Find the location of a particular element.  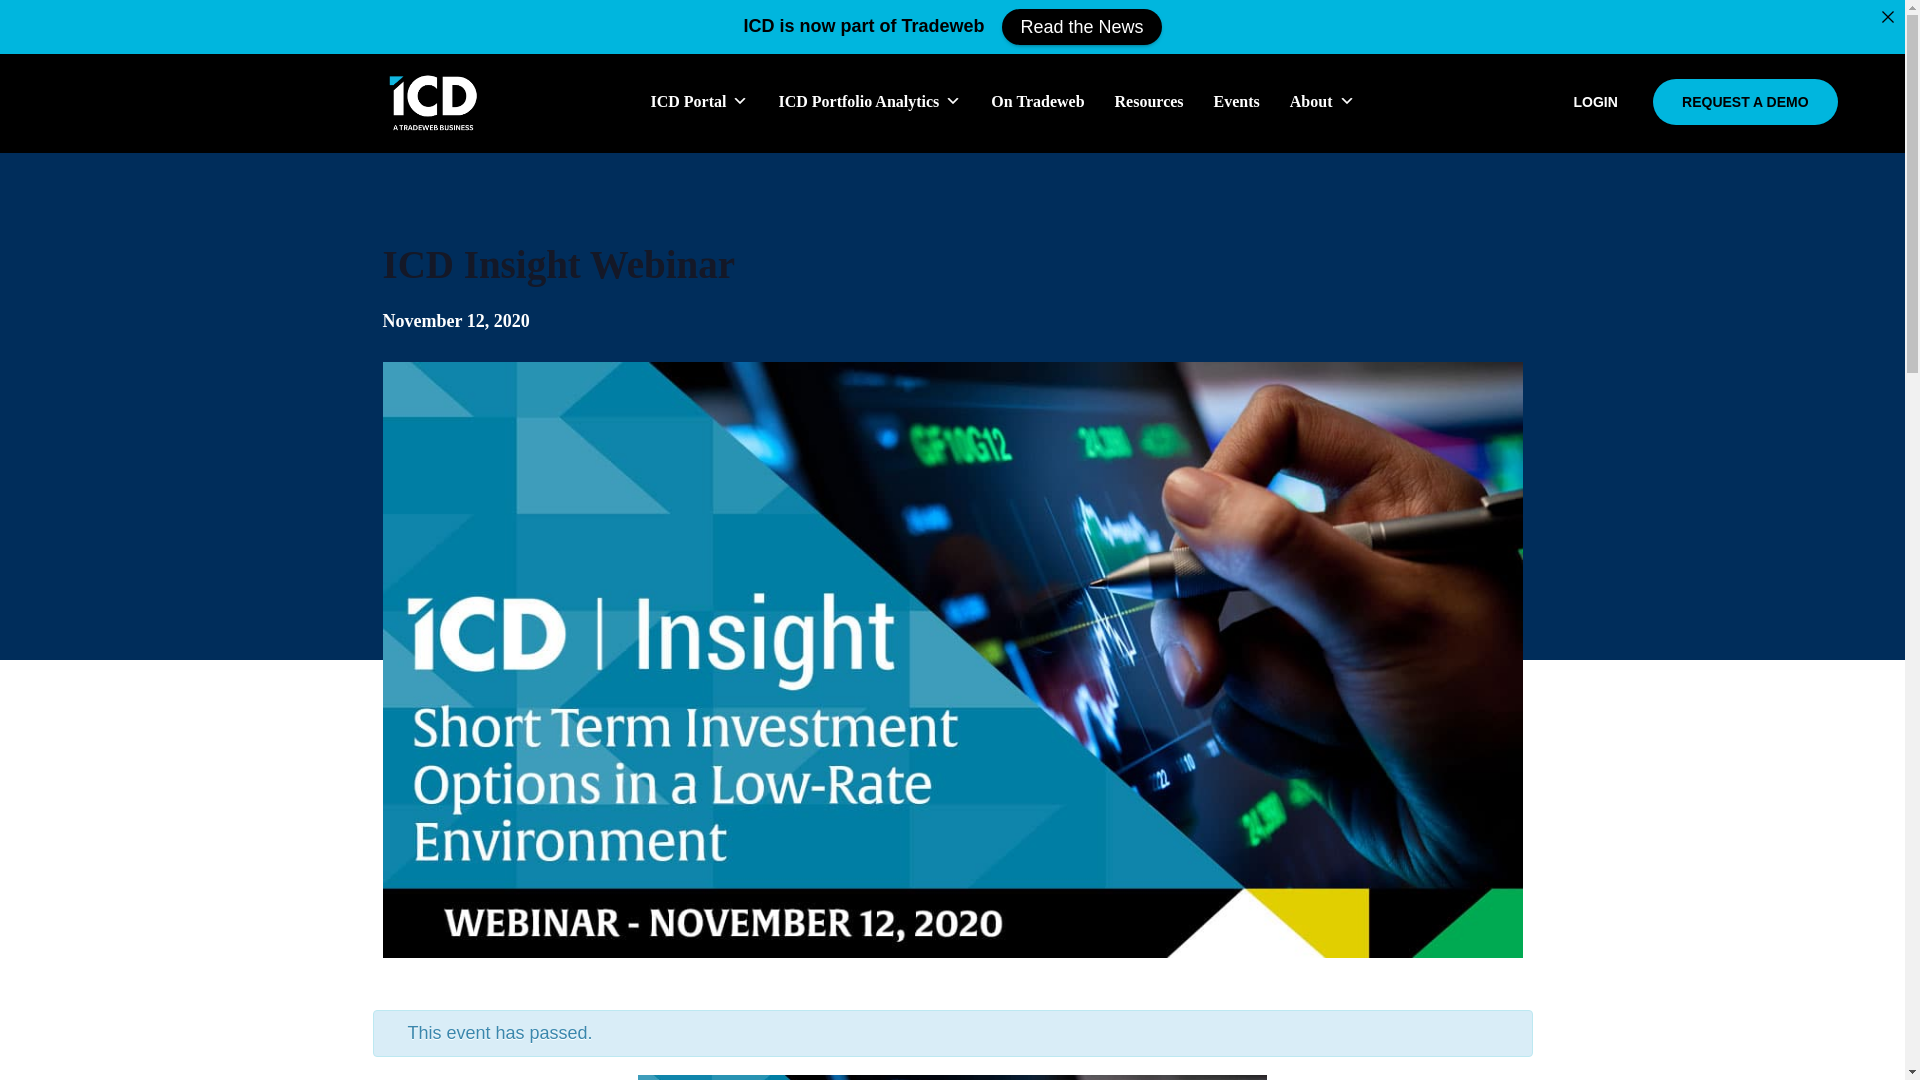

On Tradeweb is located at coordinates (1037, 102).